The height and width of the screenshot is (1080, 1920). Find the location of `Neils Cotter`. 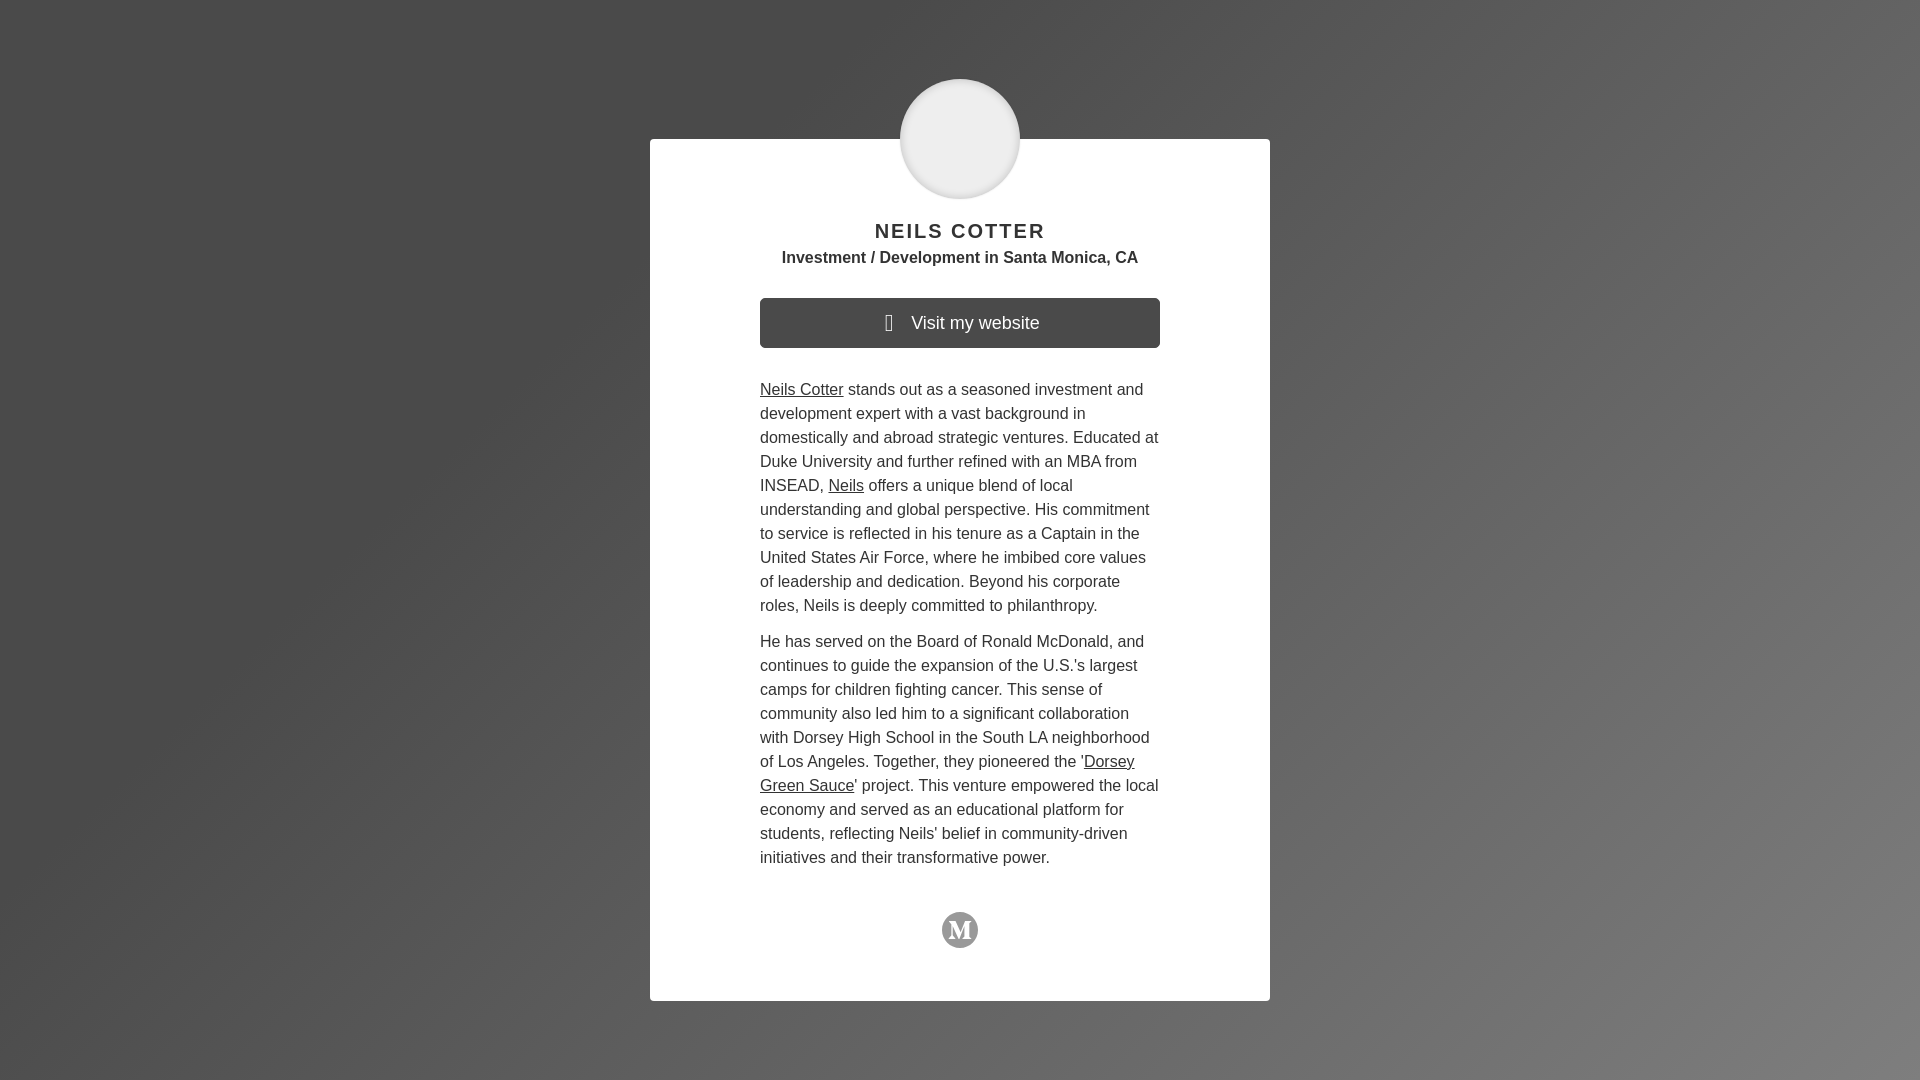

Neils Cotter is located at coordinates (802, 390).